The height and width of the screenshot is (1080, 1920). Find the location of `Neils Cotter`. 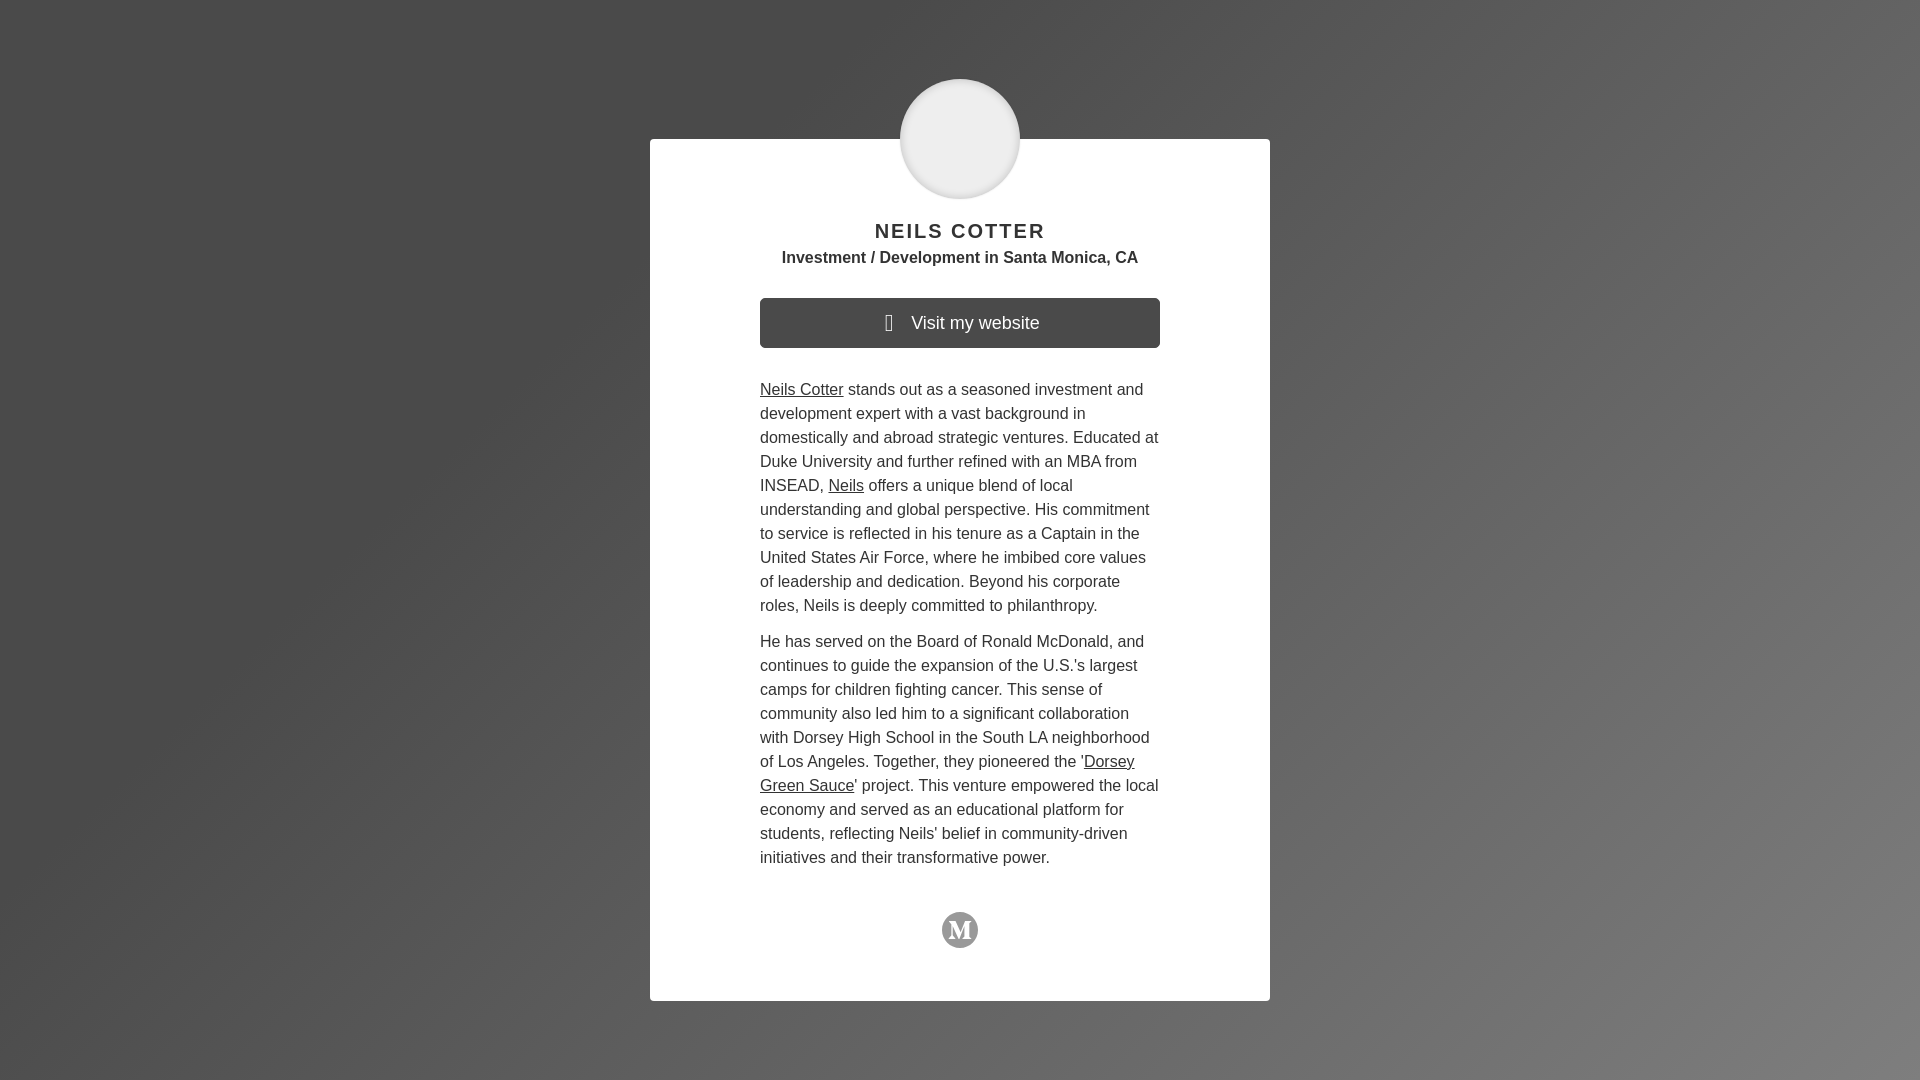

Neils Cotter is located at coordinates (802, 390).